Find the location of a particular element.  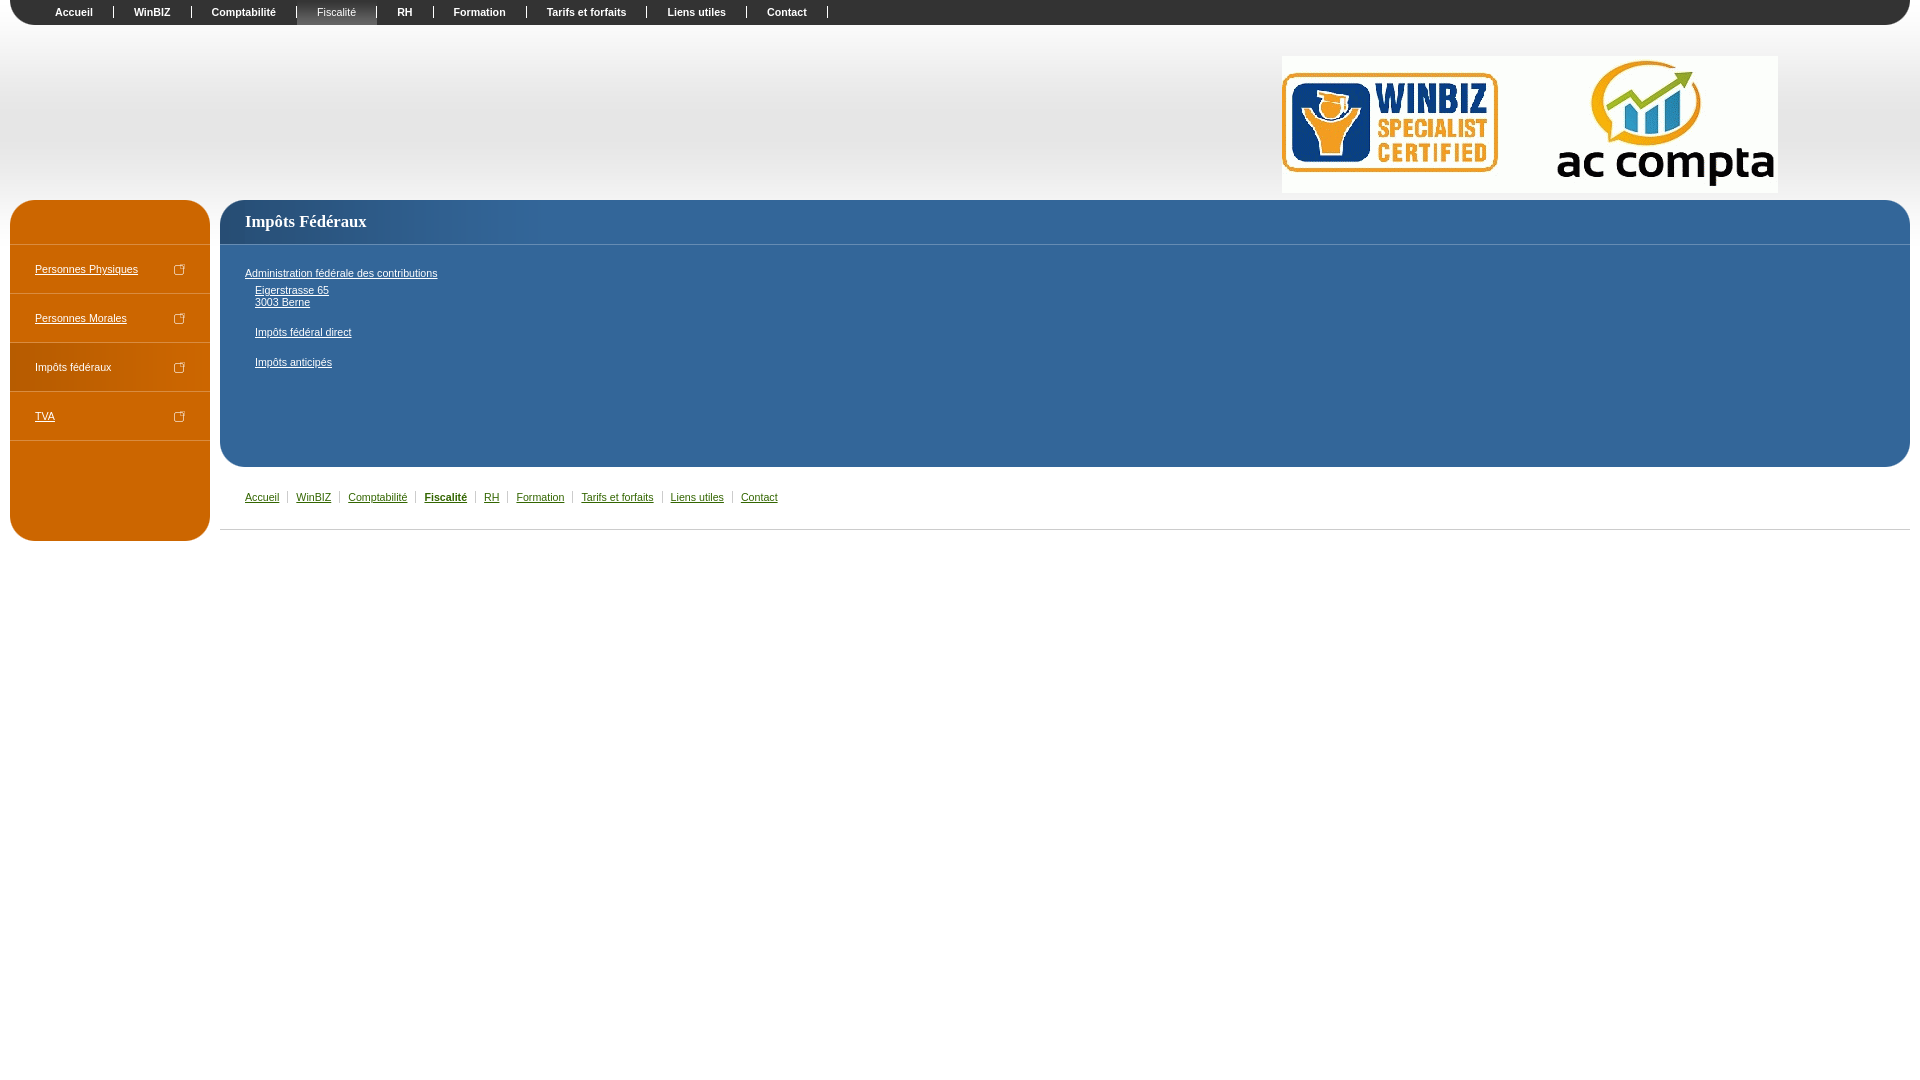

Formation is located at coordinates (538, 497).